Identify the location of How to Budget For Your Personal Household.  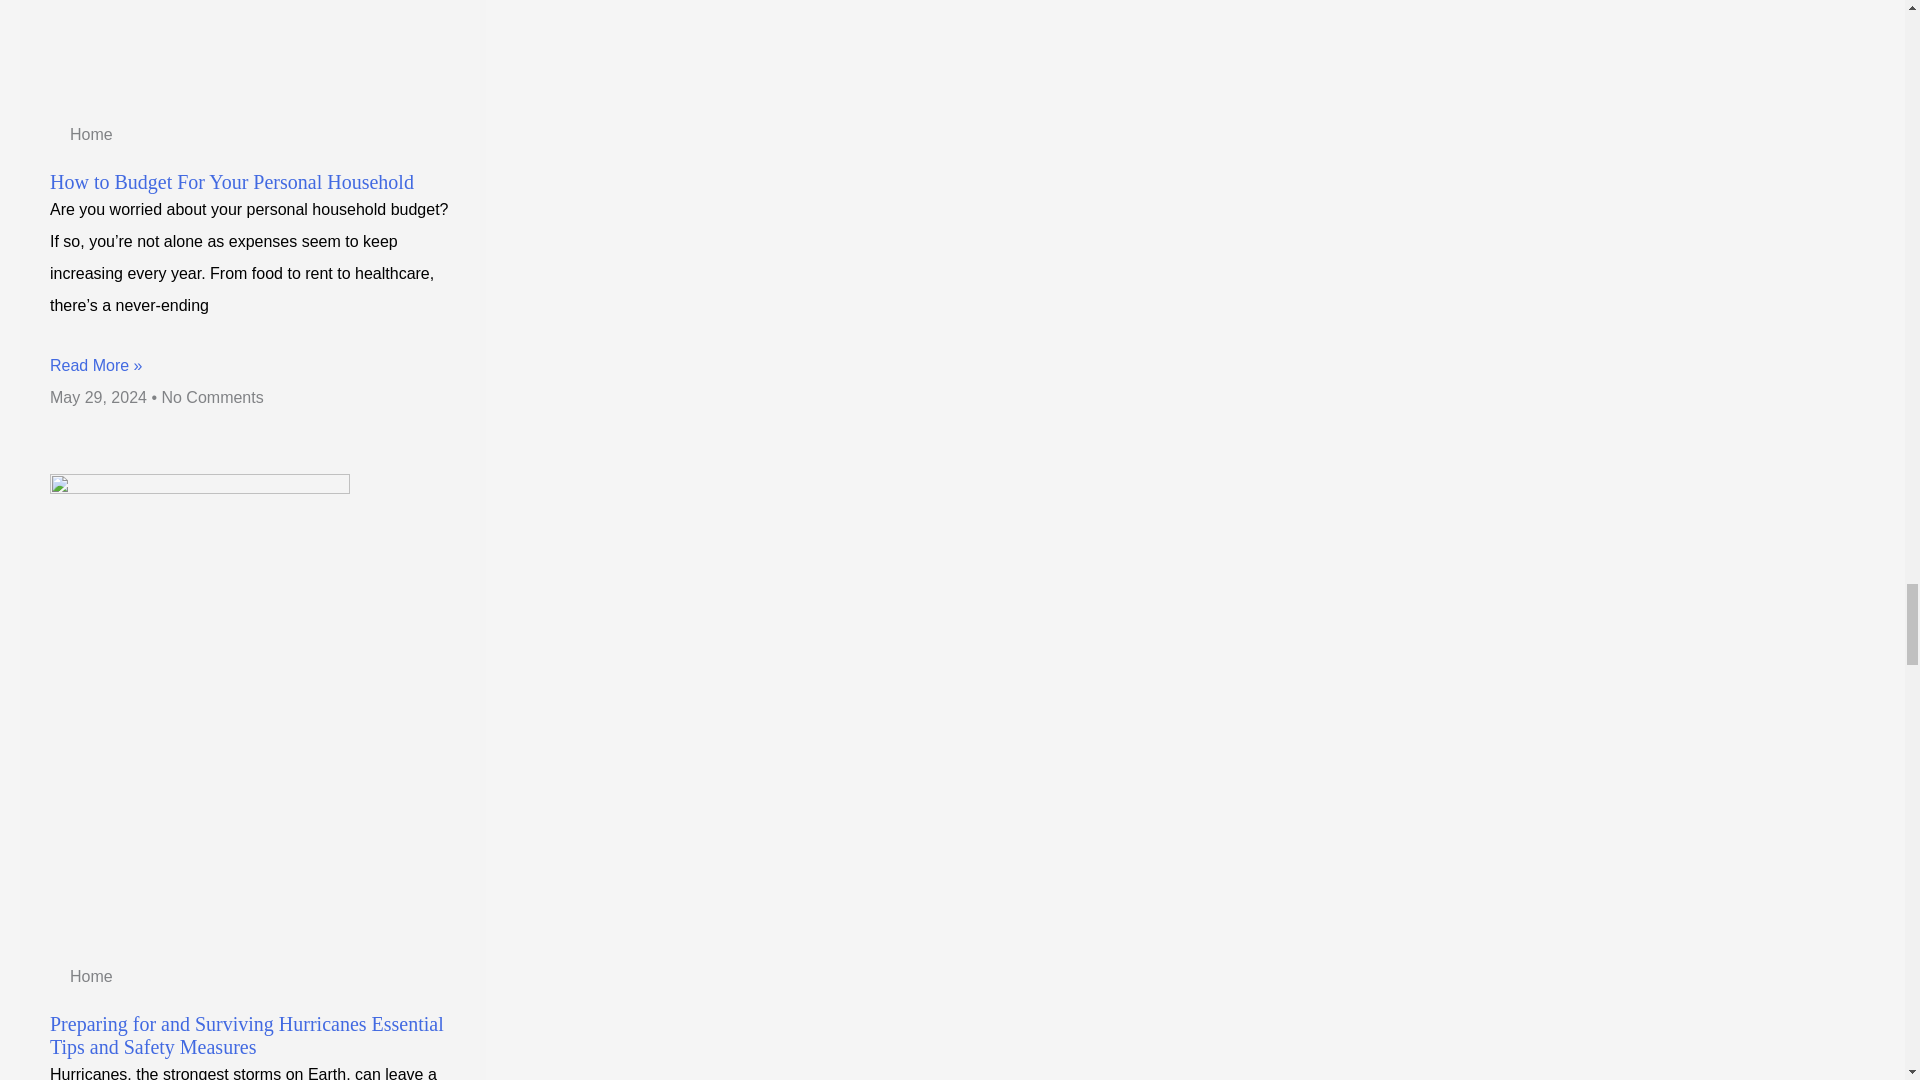
(232, 182).